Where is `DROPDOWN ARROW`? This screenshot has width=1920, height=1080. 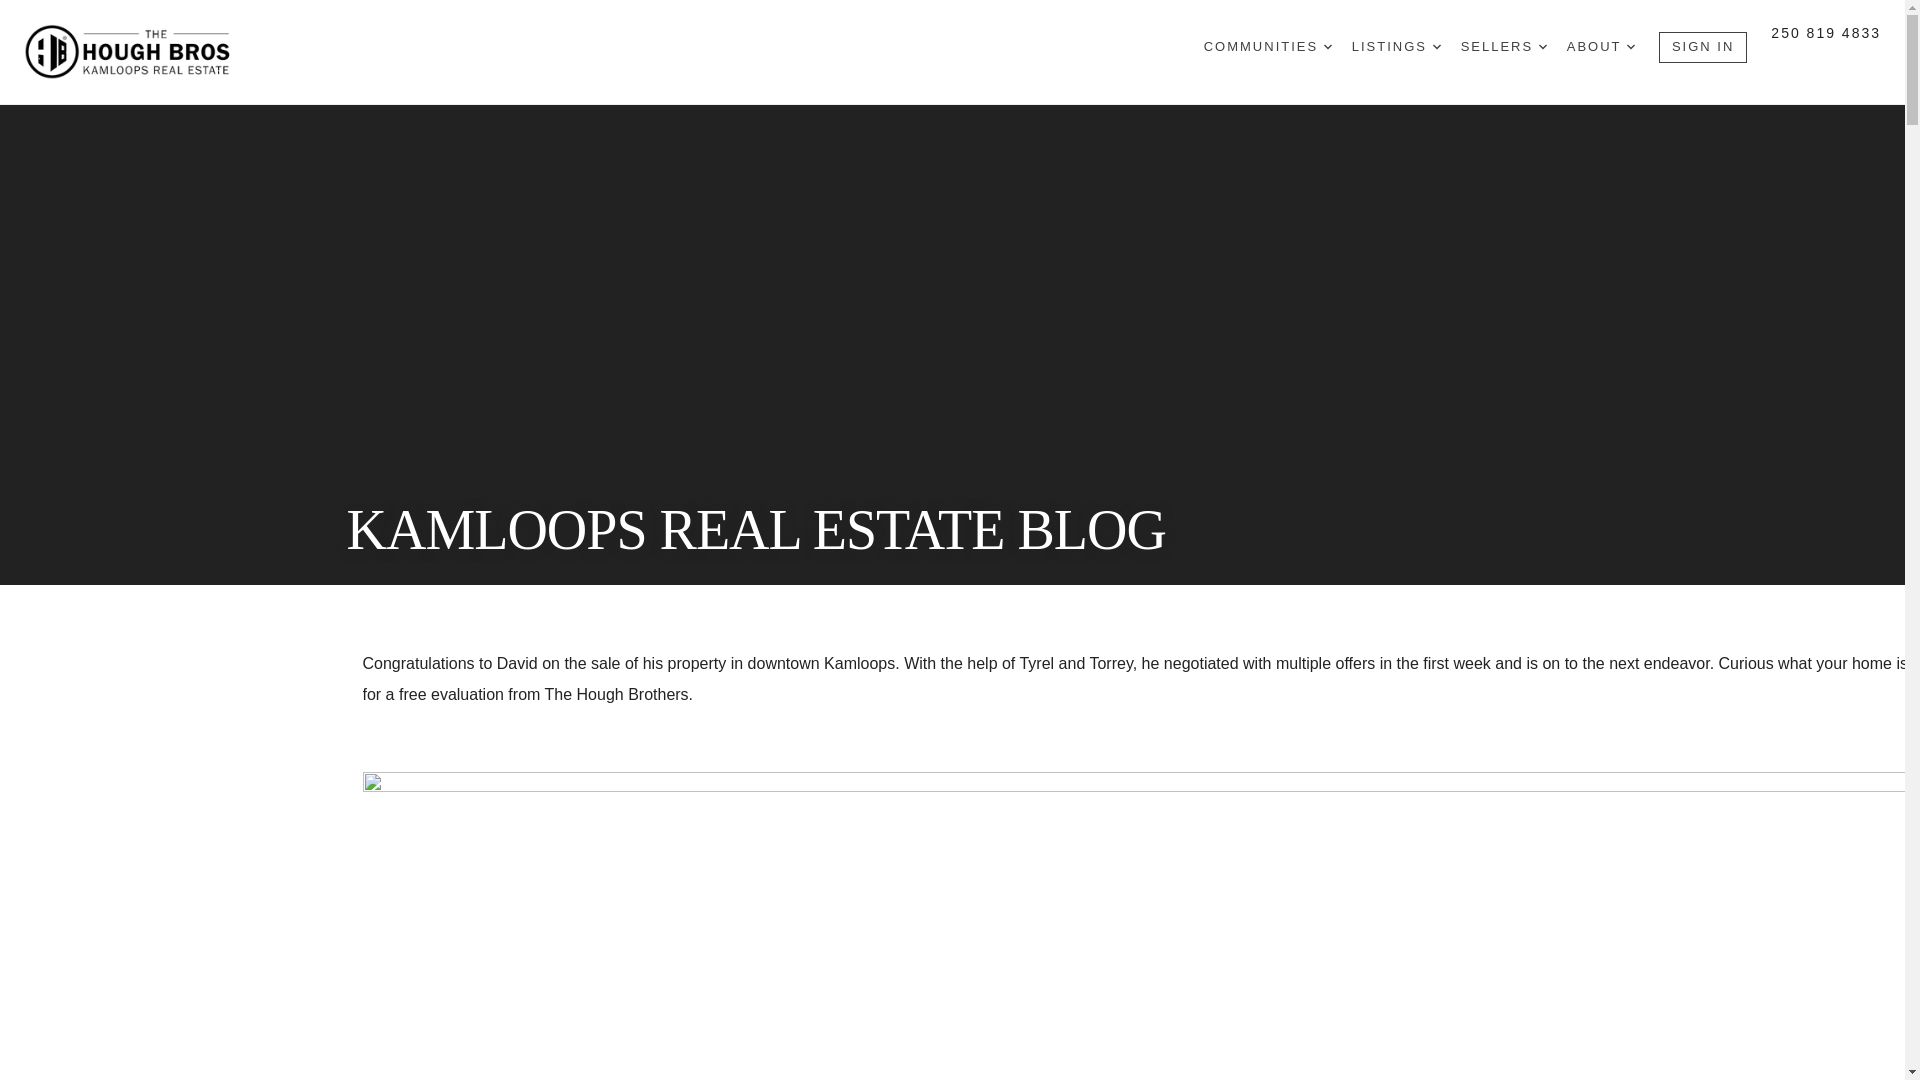 DROPDOWN ARROW is located at coordinates (1436, 46).